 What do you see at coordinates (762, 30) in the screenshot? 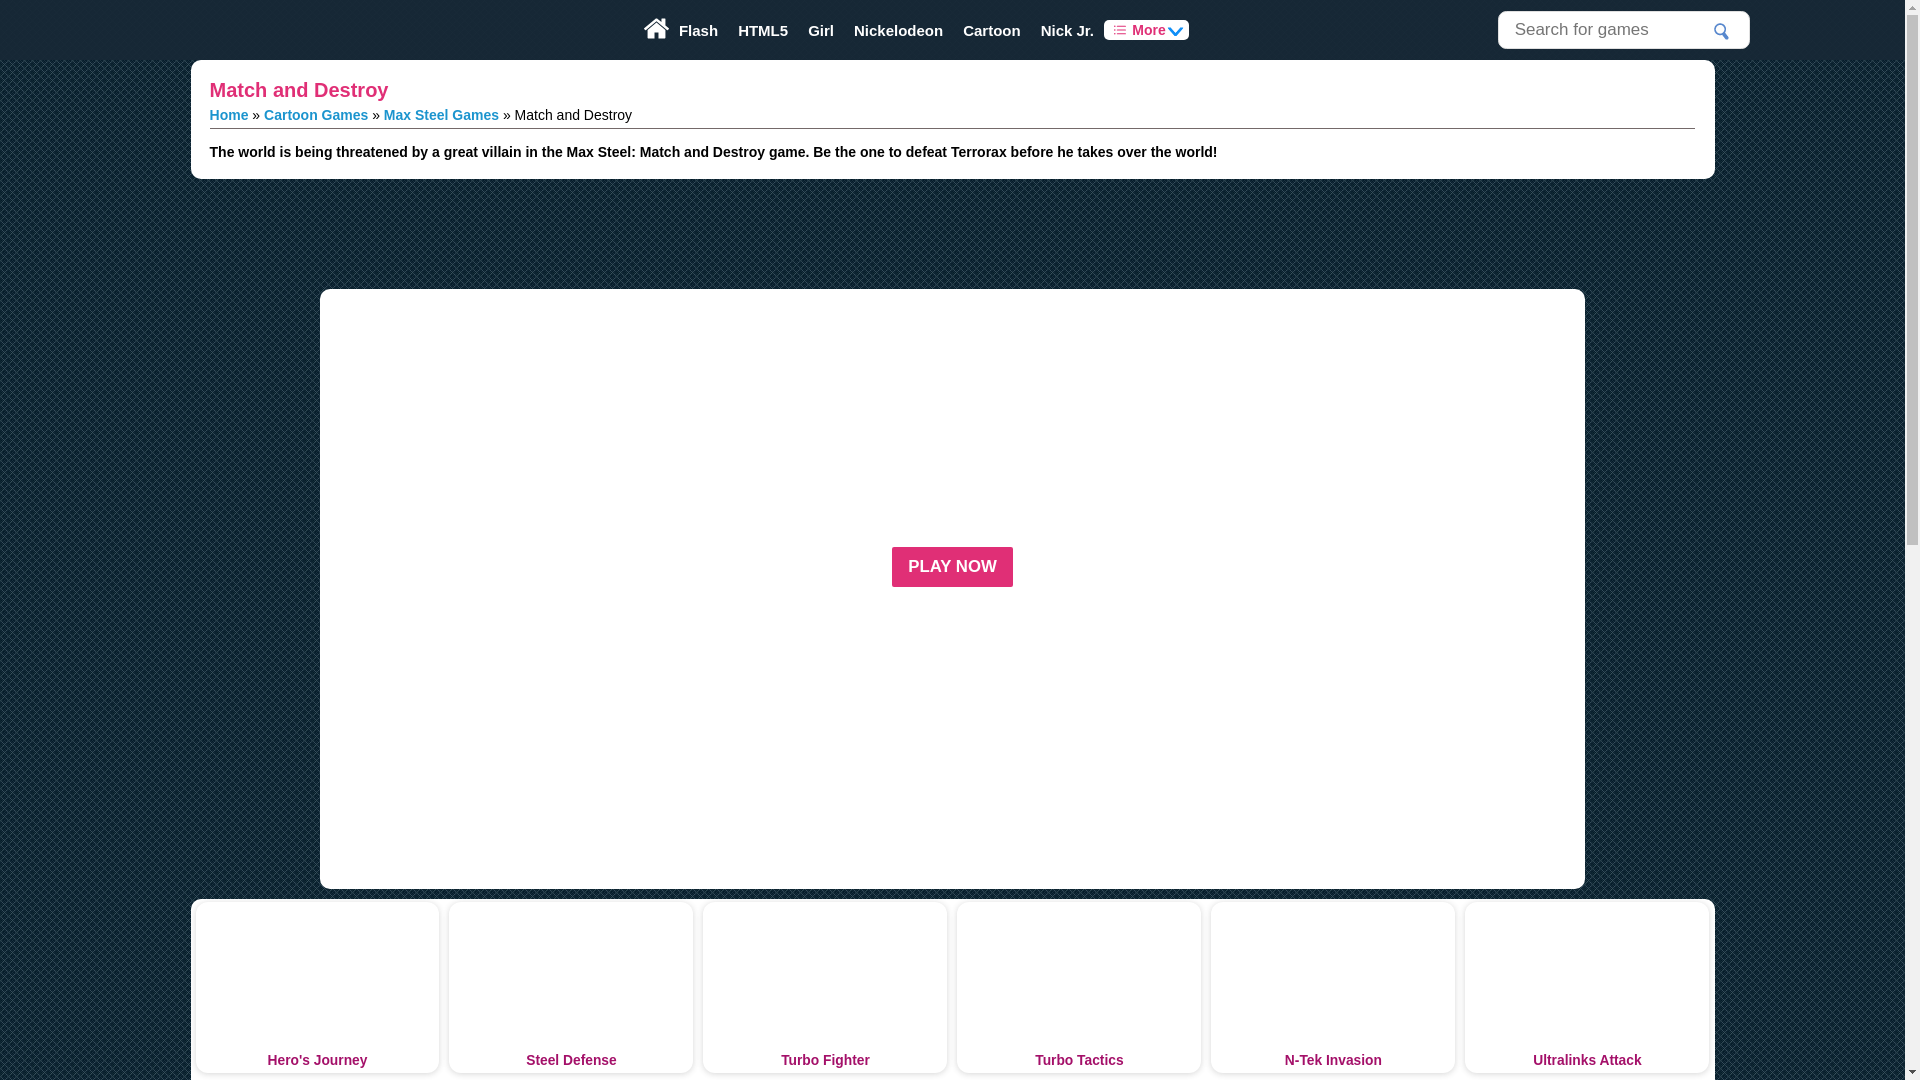
I see `HTML5 Games` at bounding box center [762, 30].